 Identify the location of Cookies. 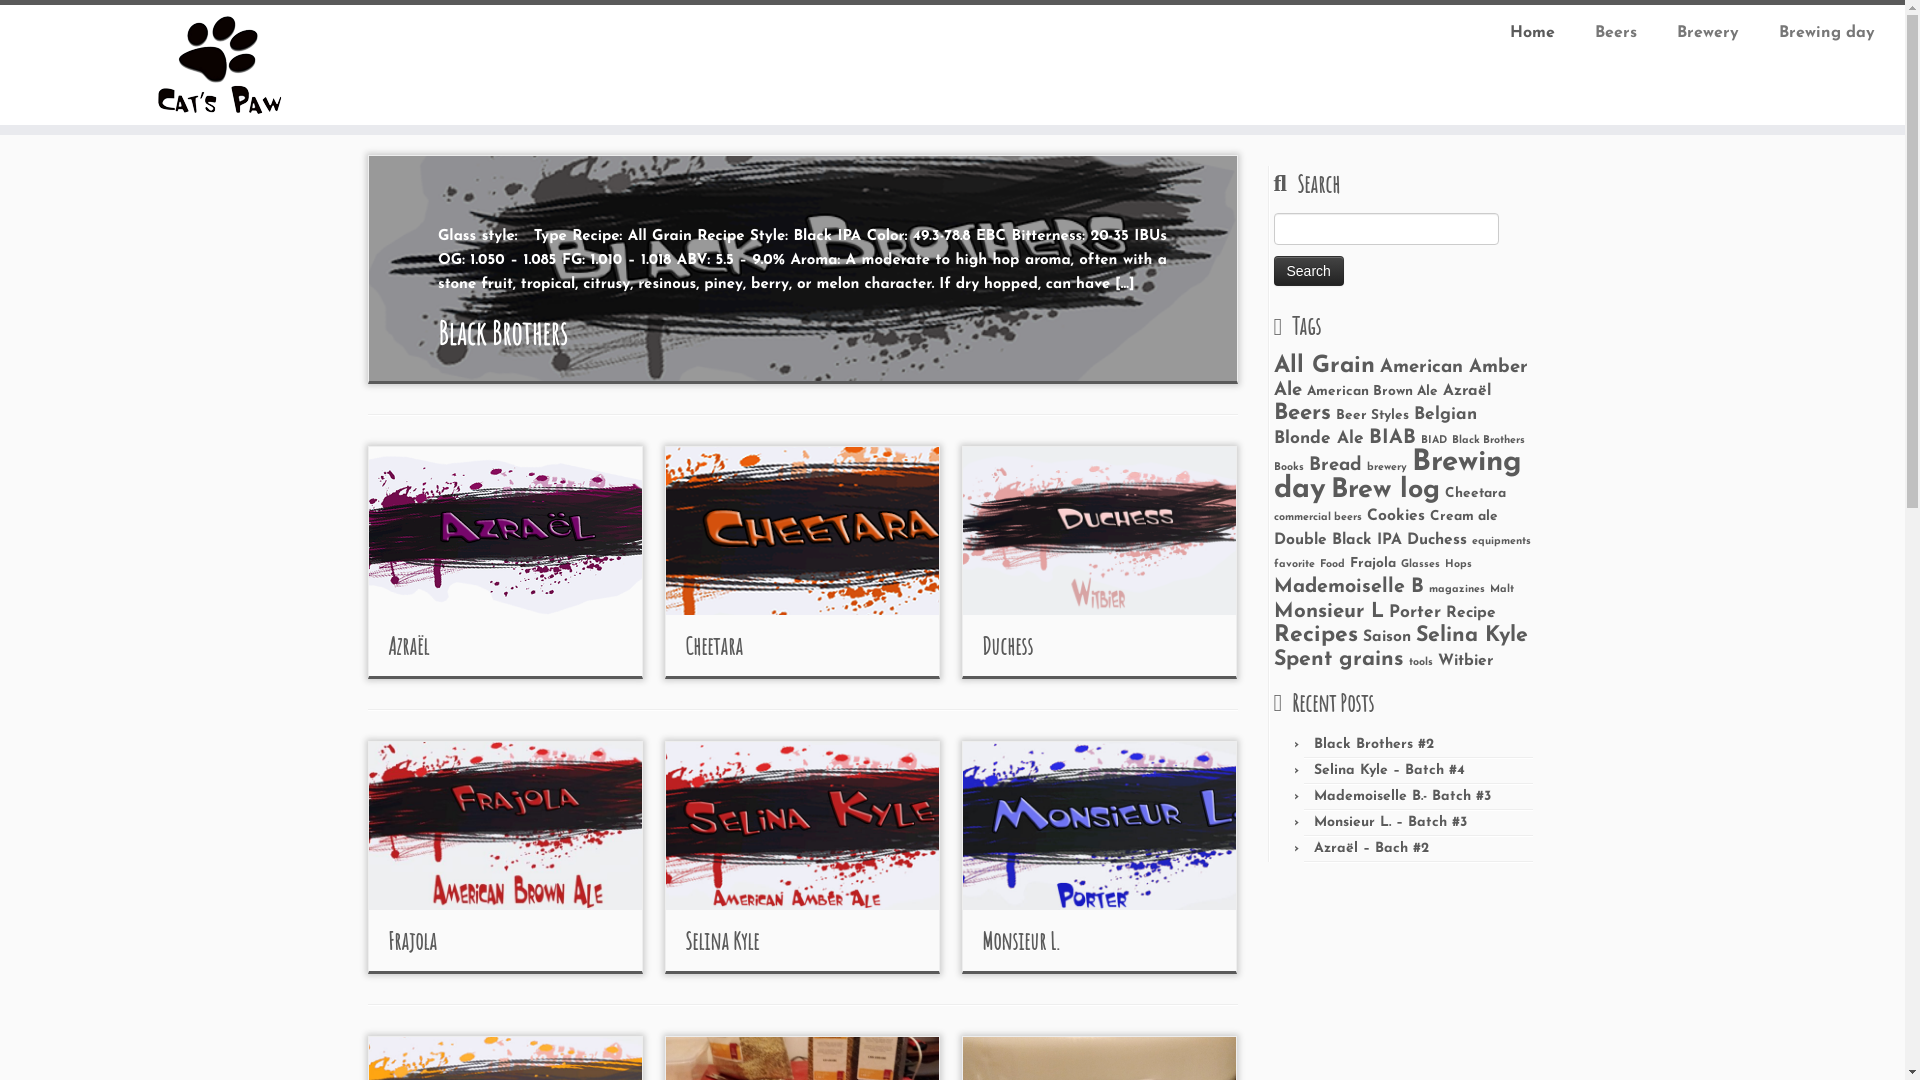
(1395, 516).